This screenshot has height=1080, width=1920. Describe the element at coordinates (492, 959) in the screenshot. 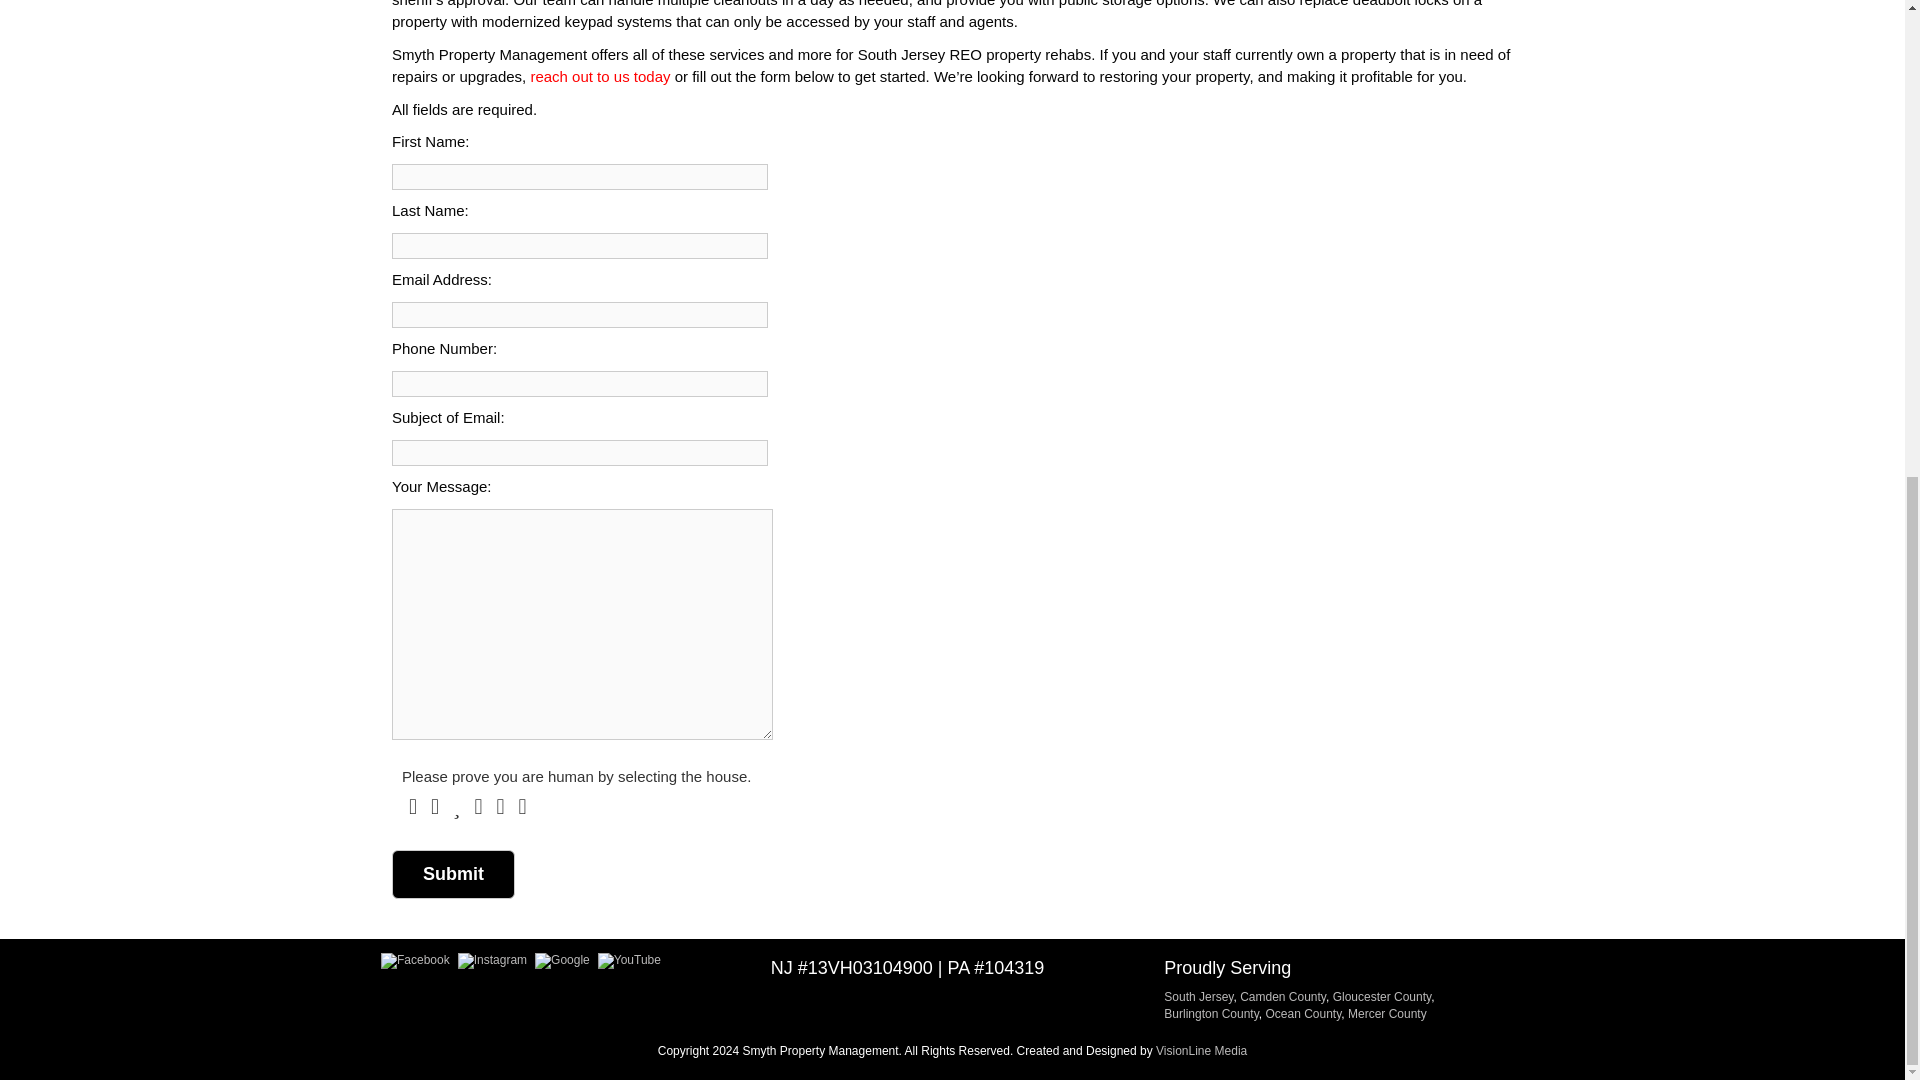

I see `Instagram` at that location.